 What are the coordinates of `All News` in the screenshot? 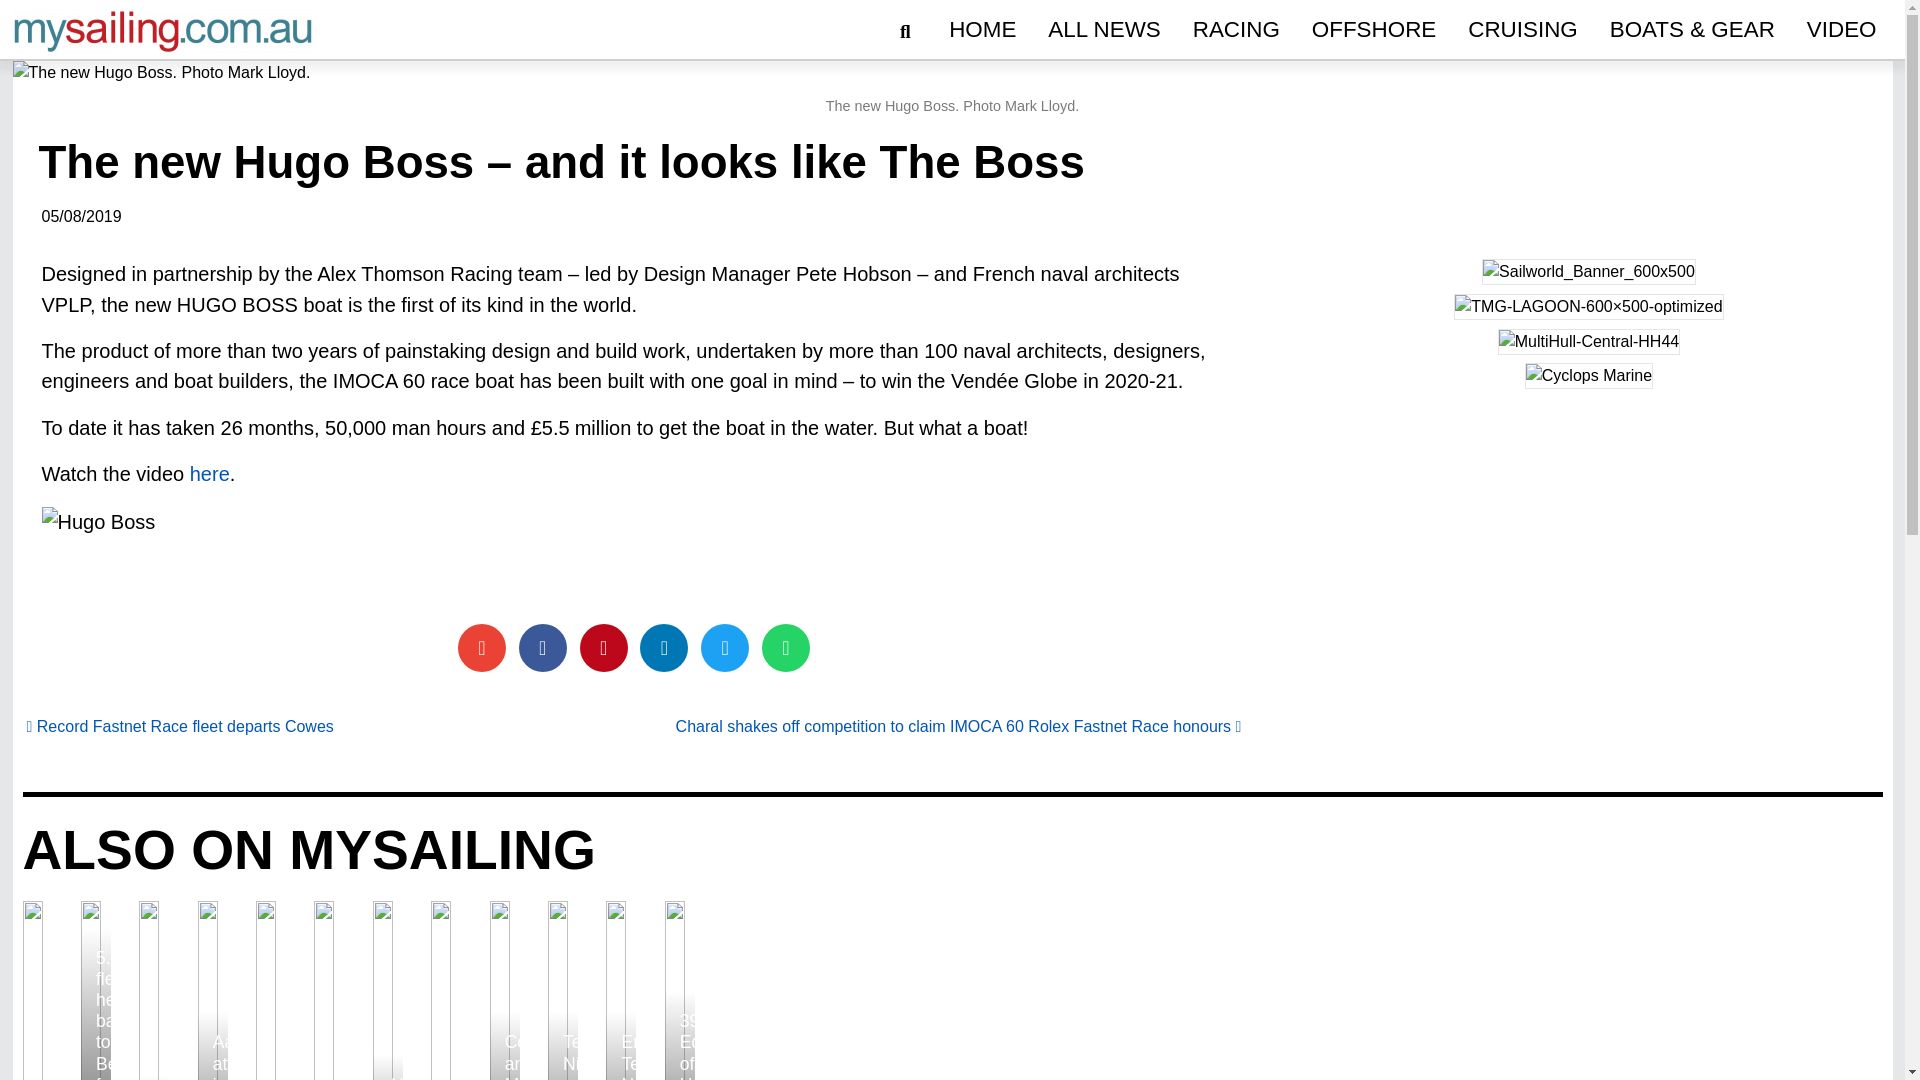 It's located at (1104, 30).